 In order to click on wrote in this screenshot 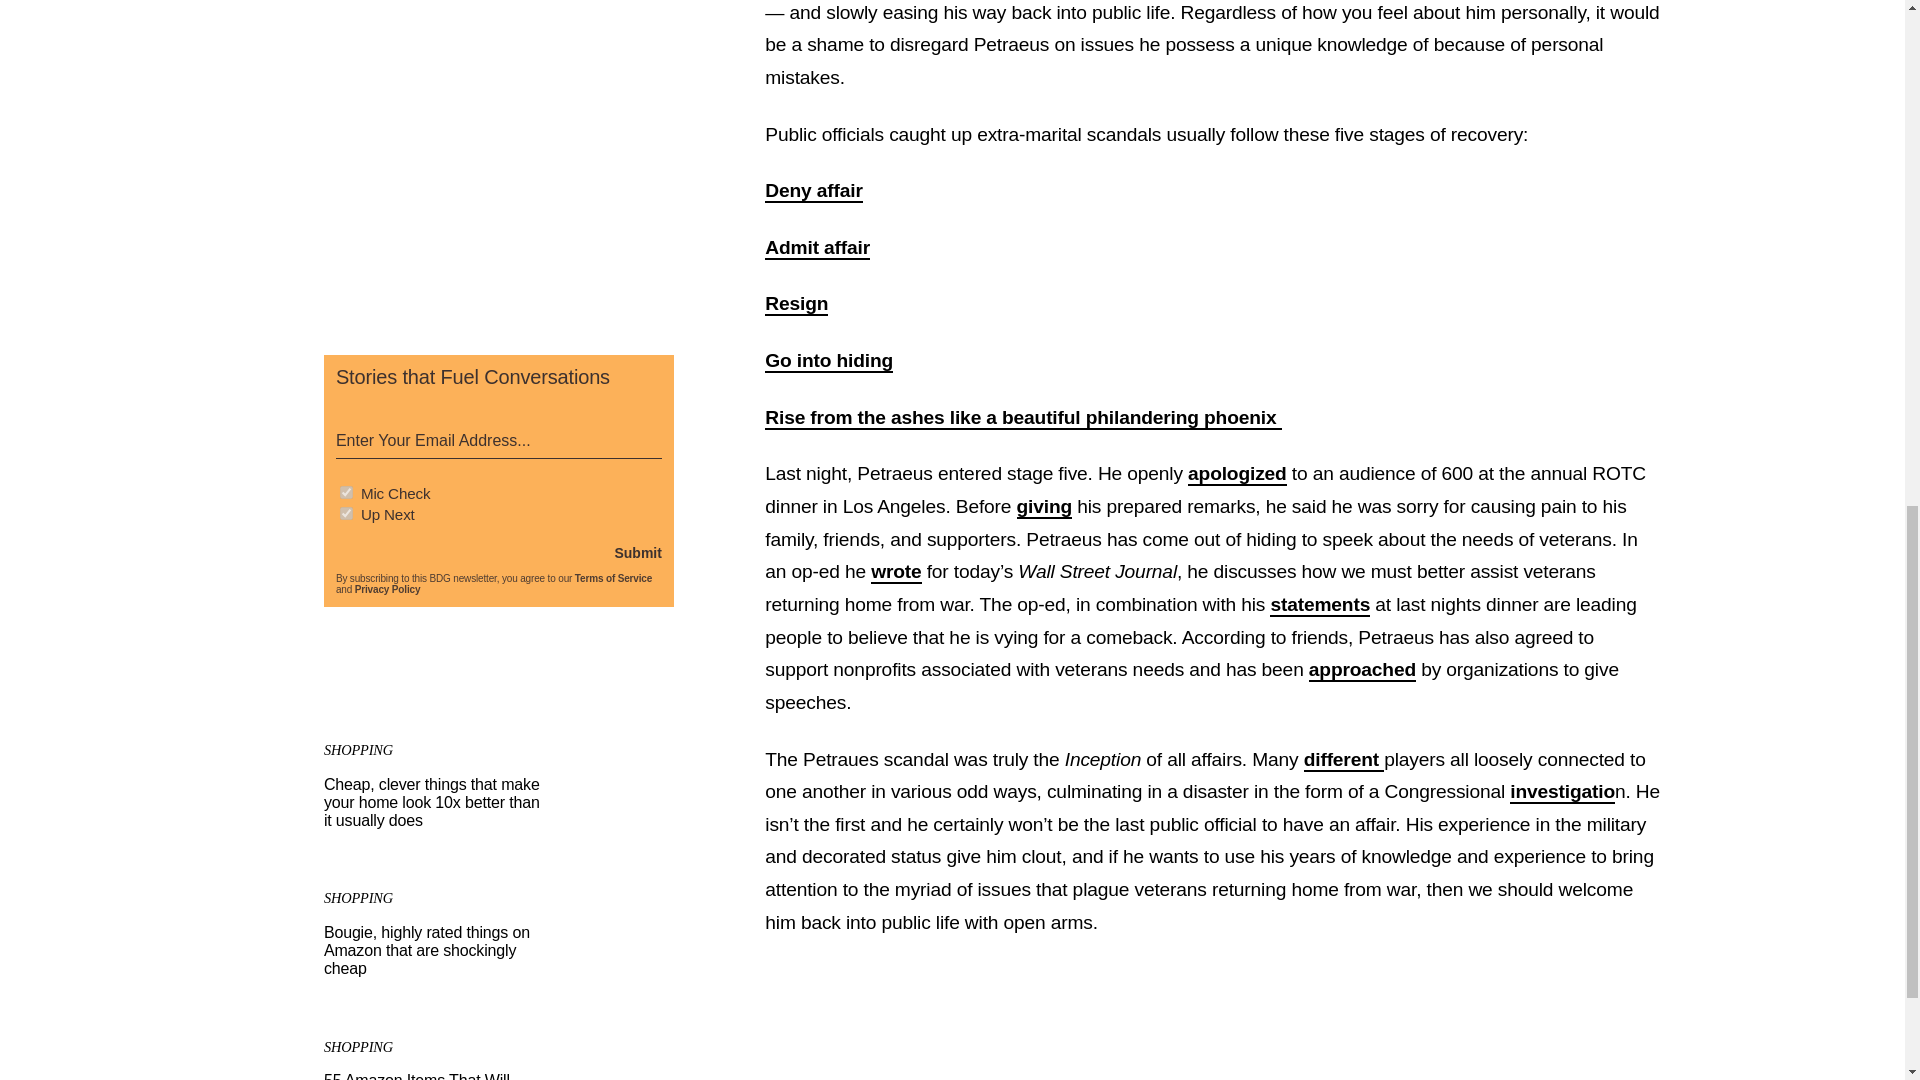, I will do `click(896, 572)`.